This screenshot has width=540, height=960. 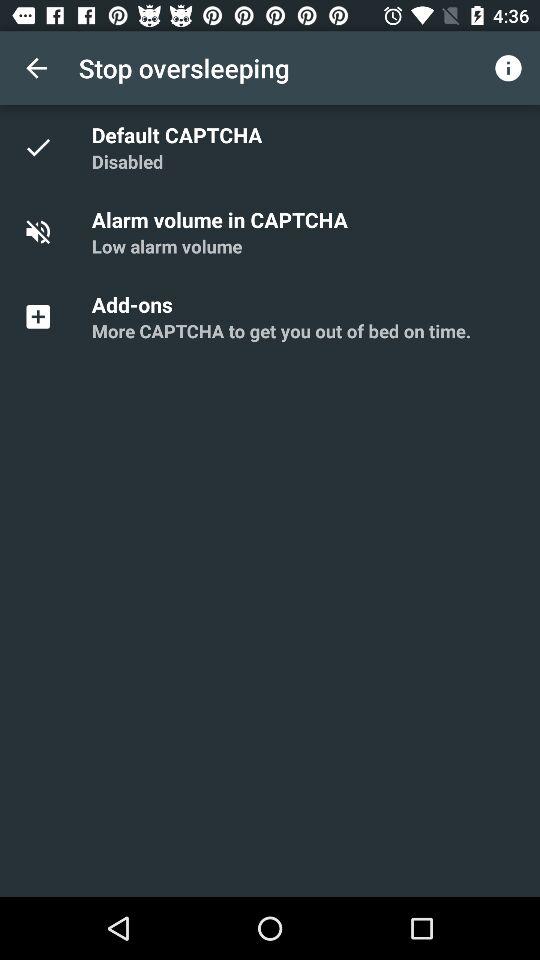 What do you see at coordinates (49, 148) in the screenshot?
I see `select the tick icon` at bounding box center [49, 148].